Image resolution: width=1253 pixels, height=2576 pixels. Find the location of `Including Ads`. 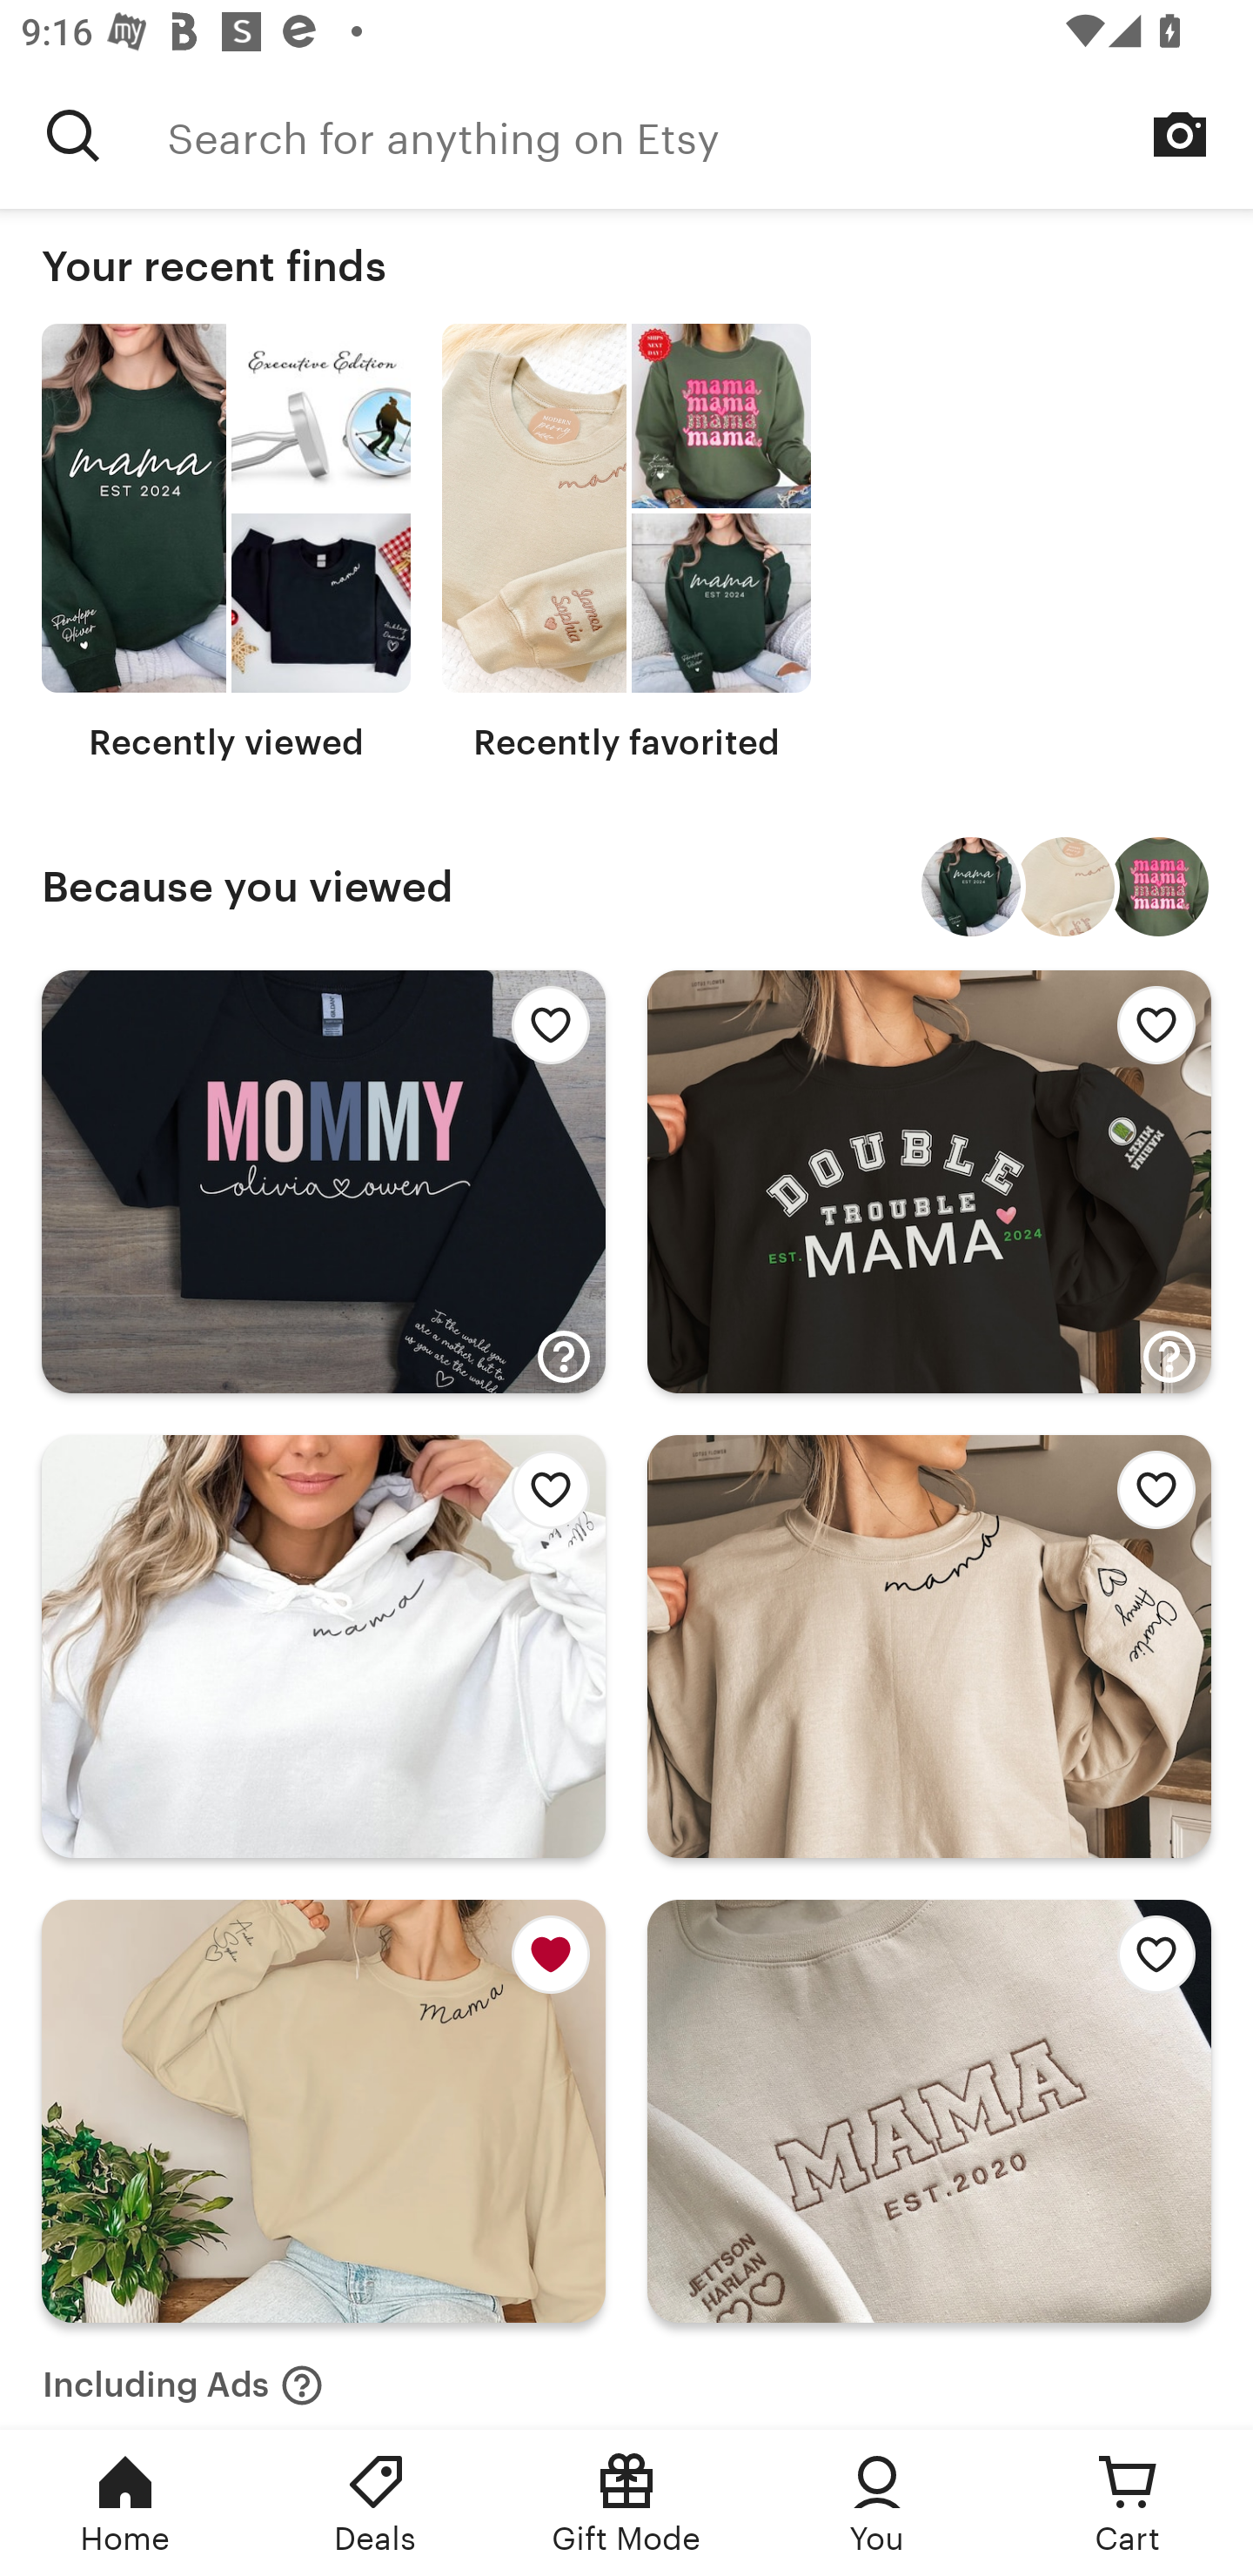

Including Ads is located at coordinates (183, 2376).